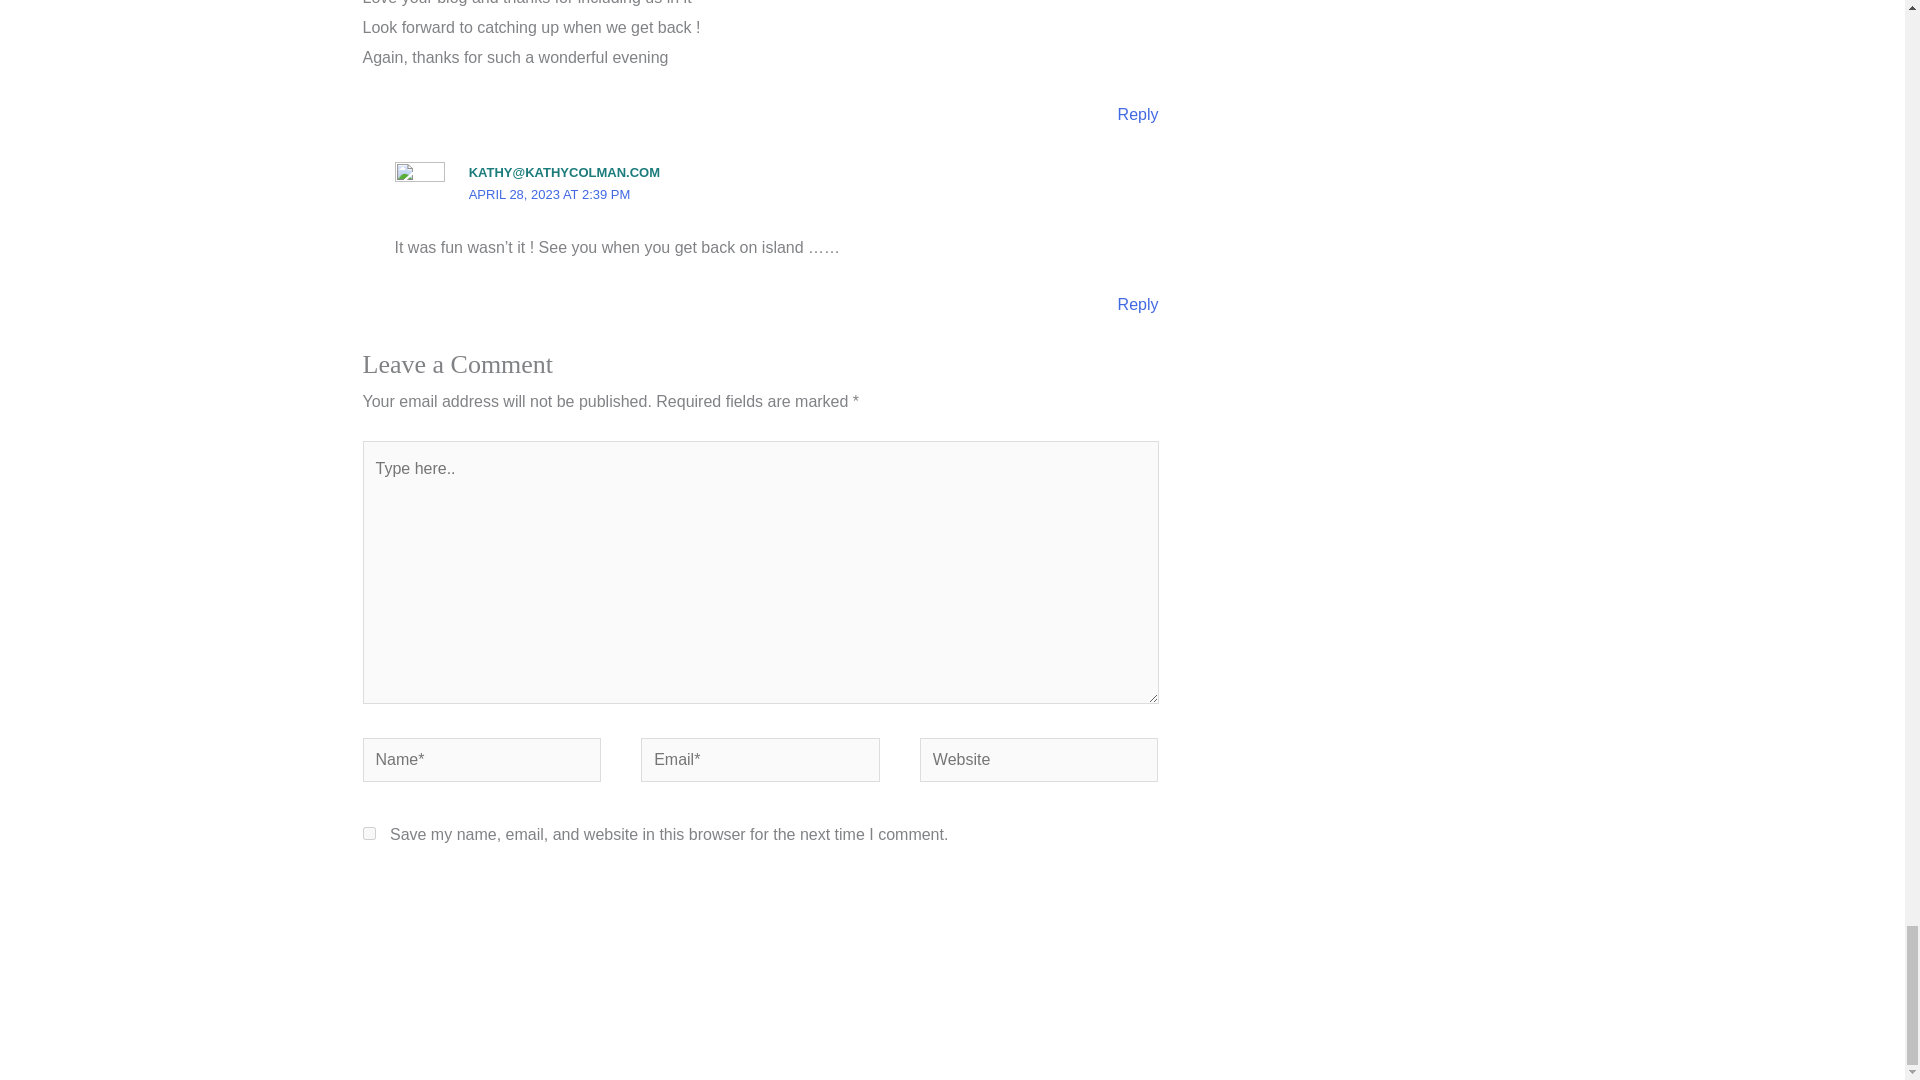 This screenshot has width=1920, height=1080. I want to click on yes, so click(368, 834).